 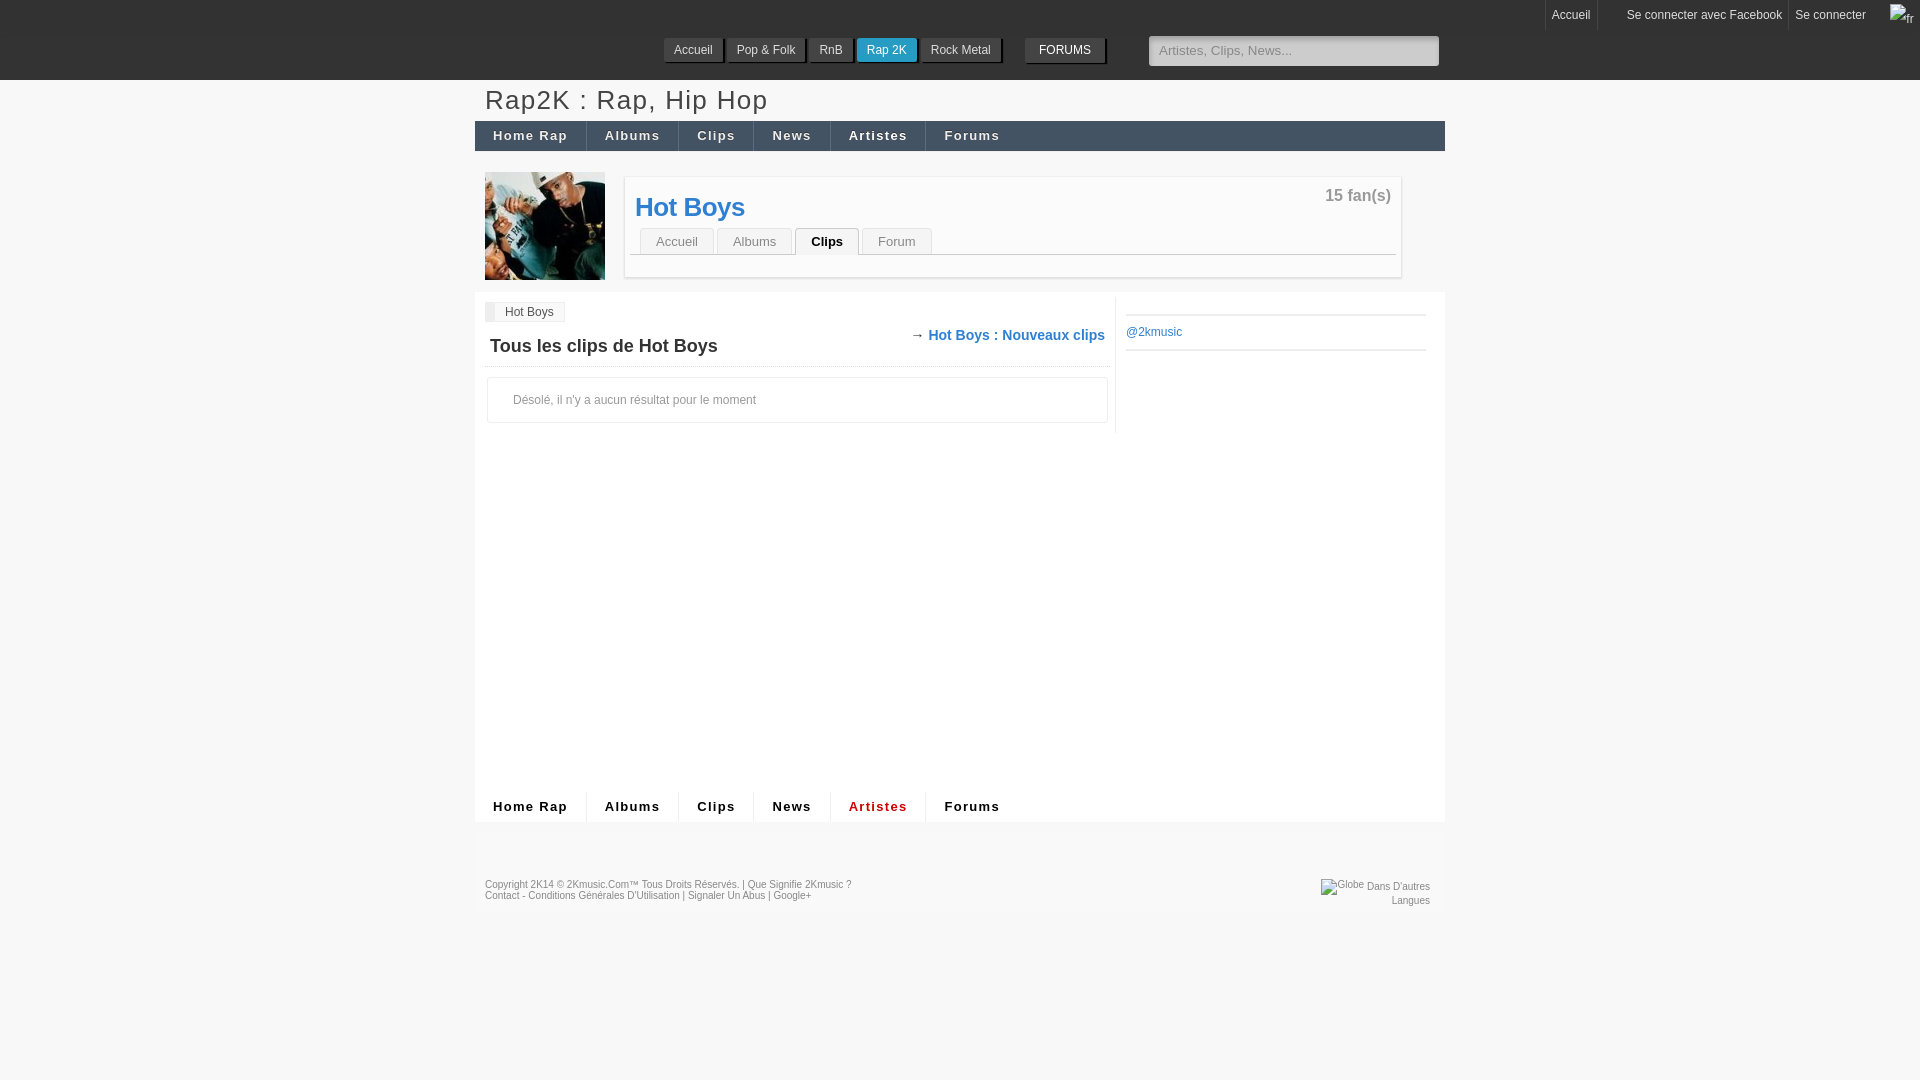 I want to click on Accueil, so click(x=677, y=242).